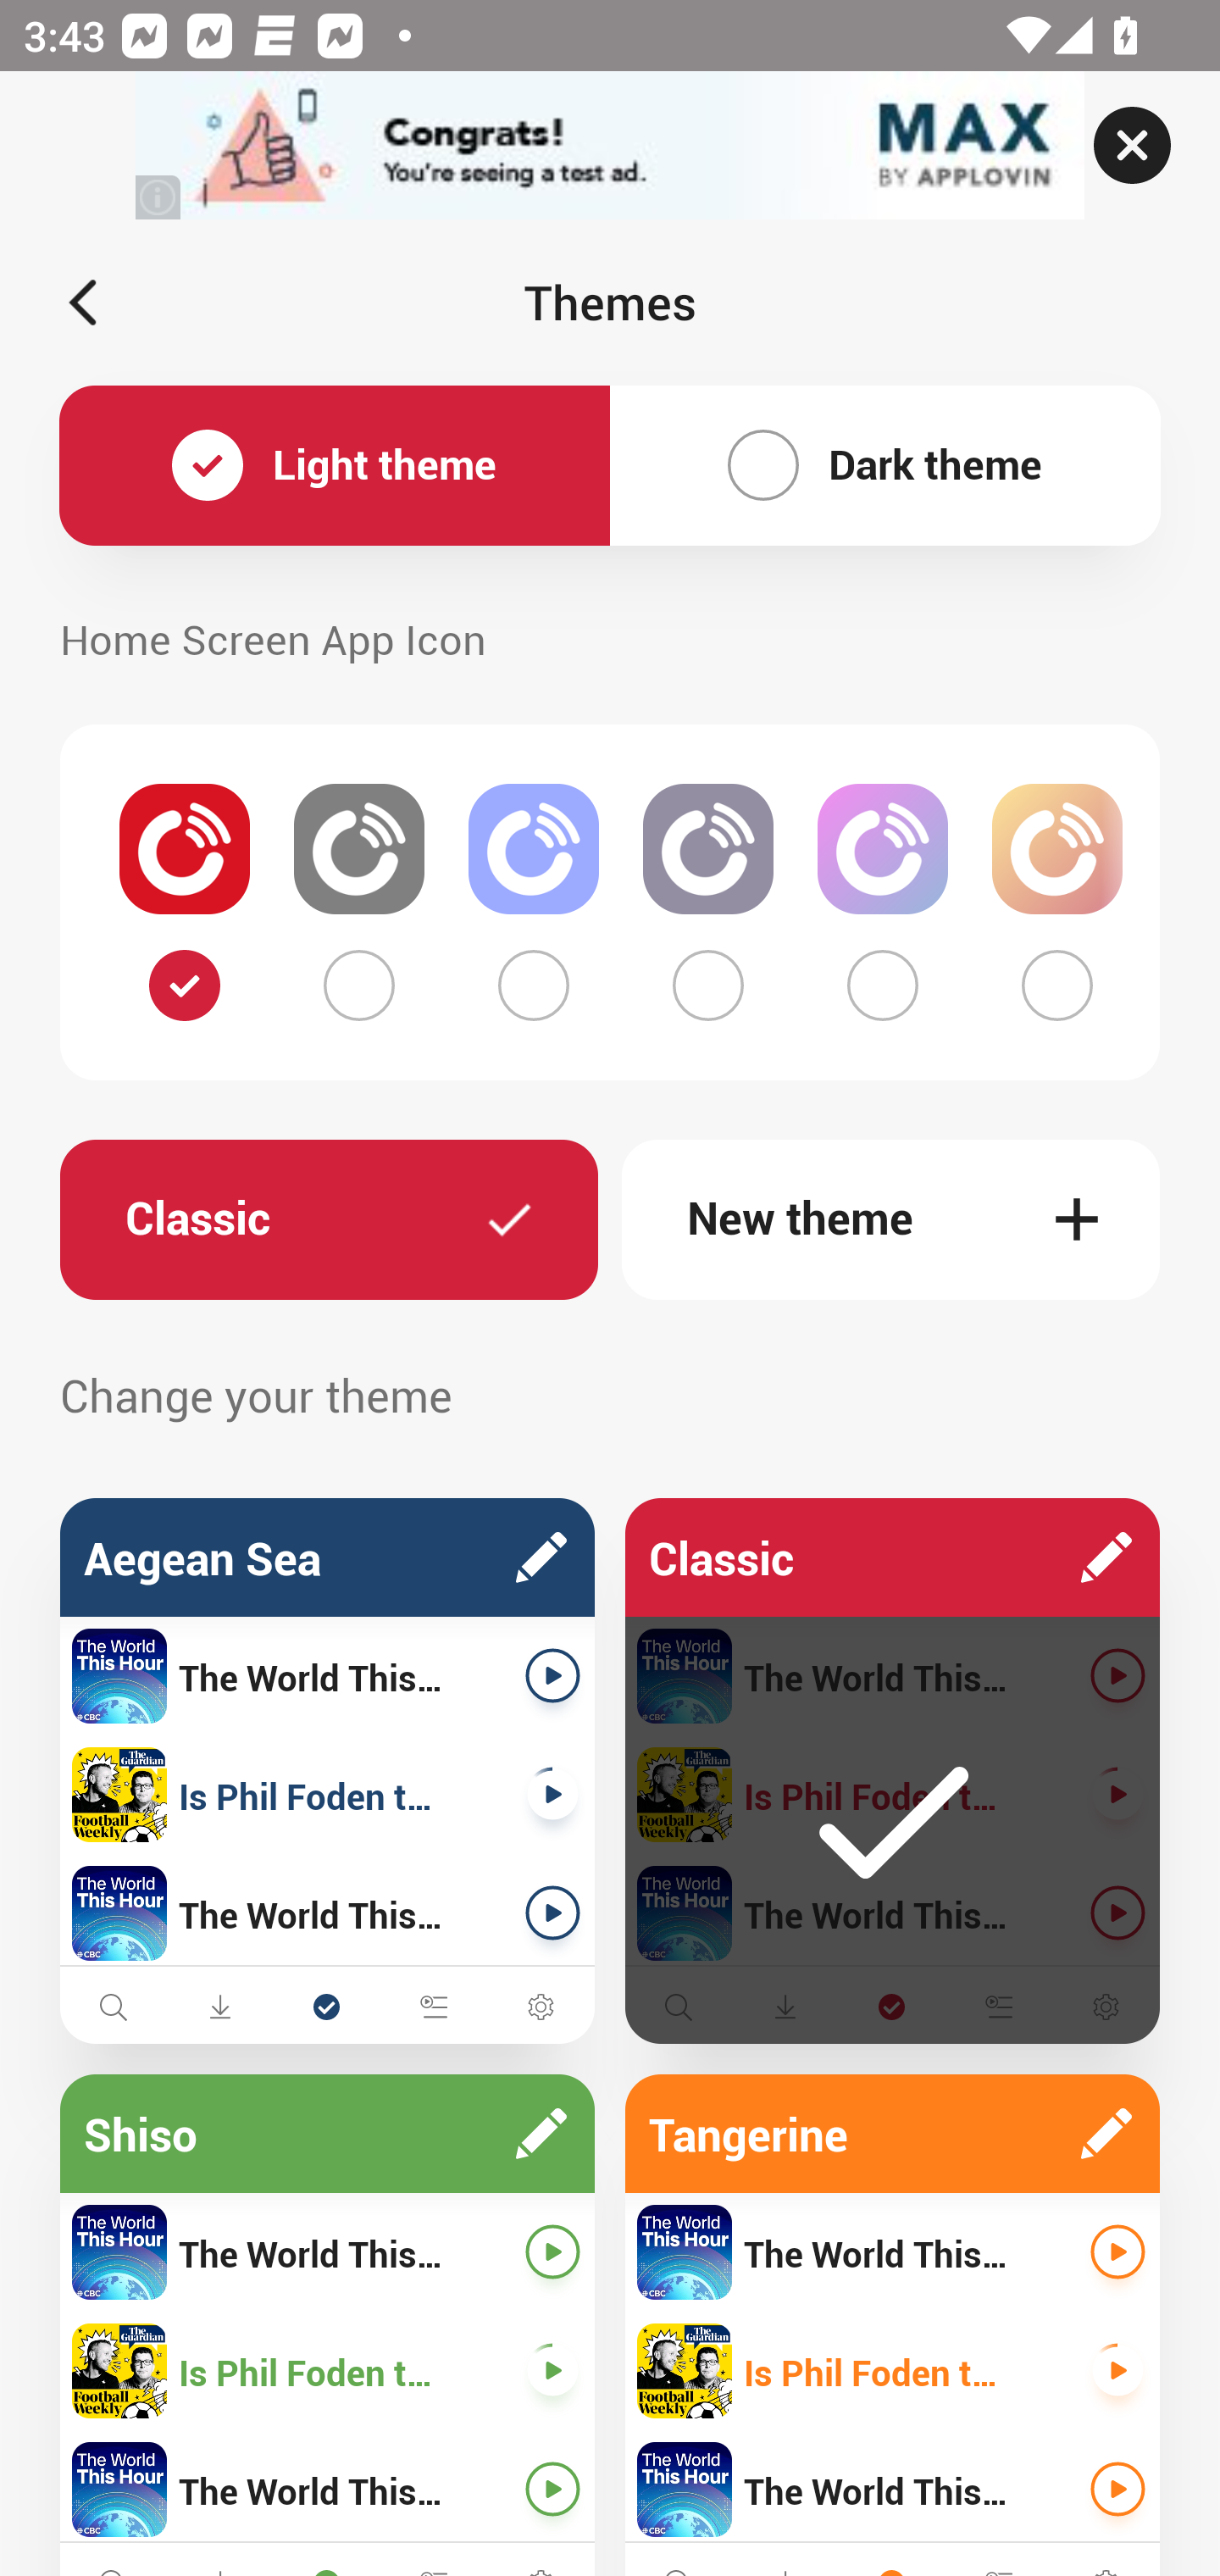  I want to click on Discover, so click(678, 2007).